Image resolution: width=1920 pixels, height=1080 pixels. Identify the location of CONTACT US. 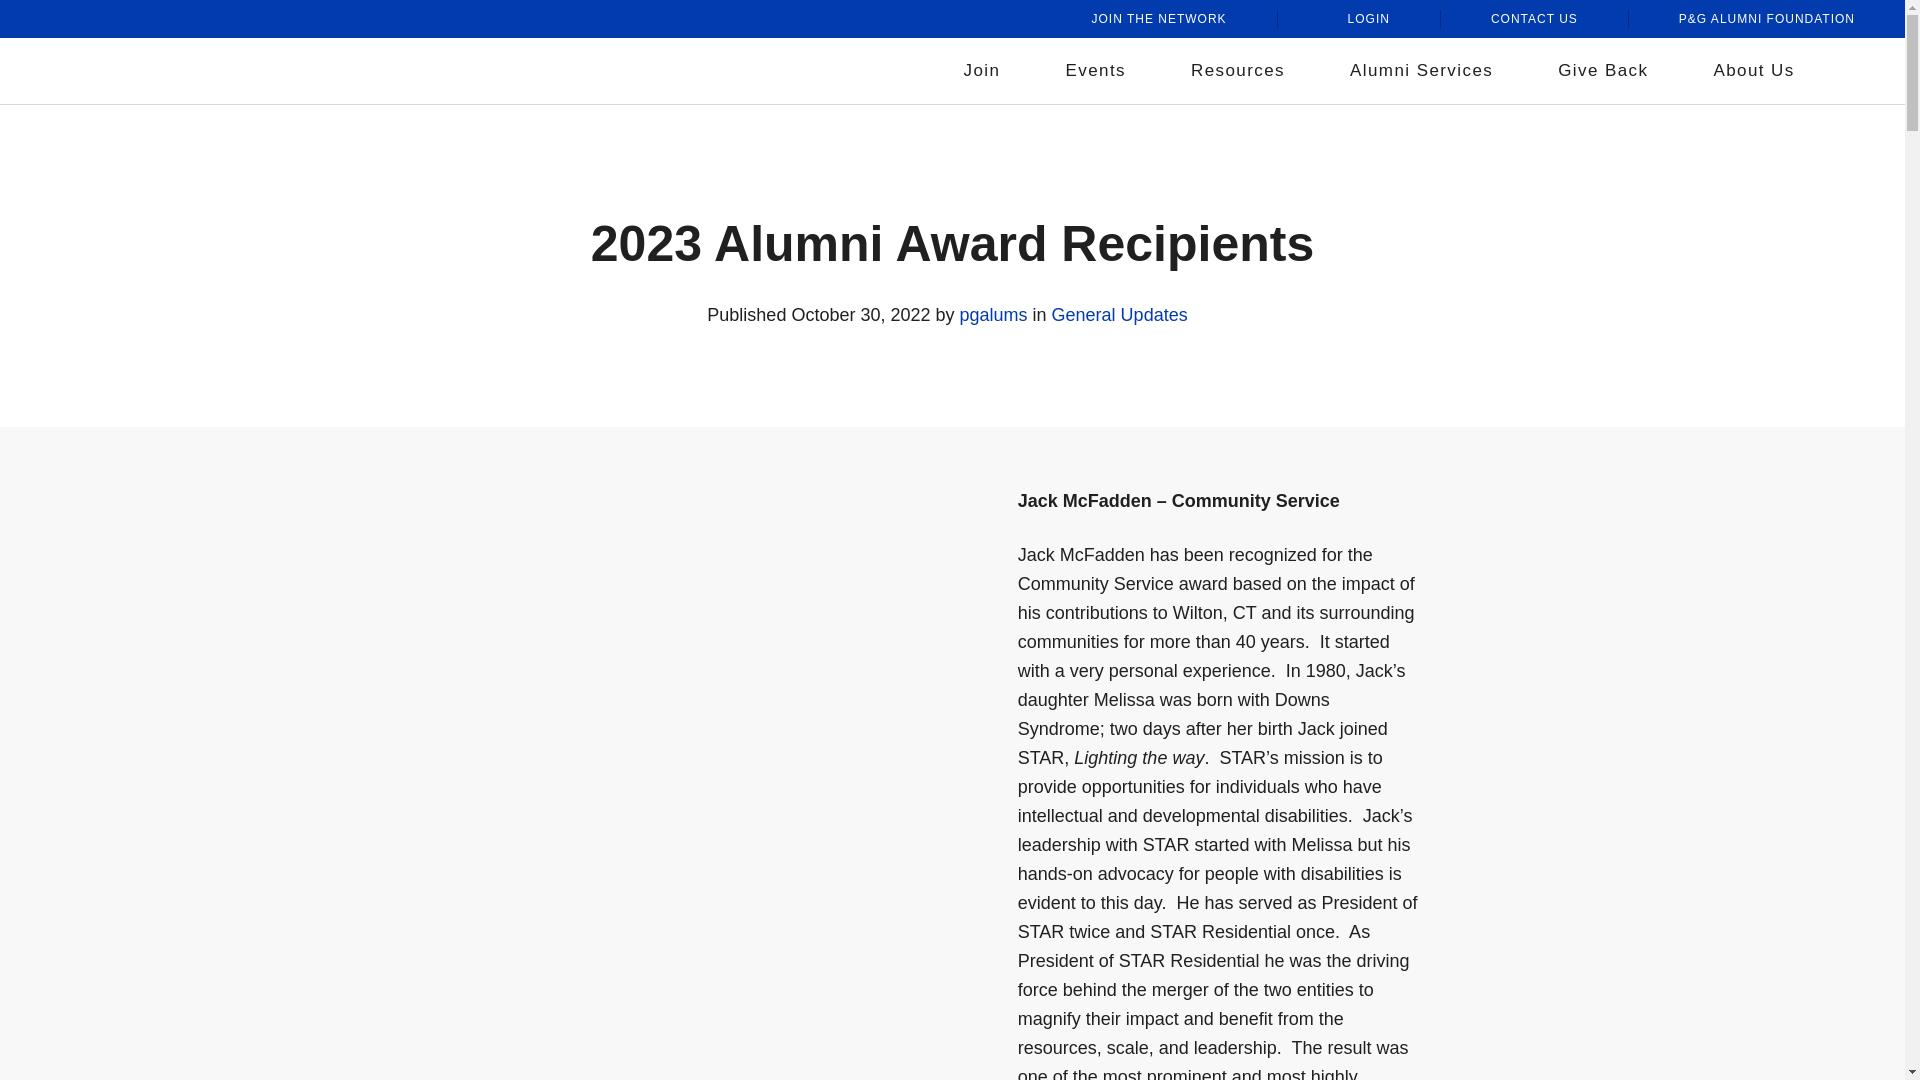
(1534, 18).